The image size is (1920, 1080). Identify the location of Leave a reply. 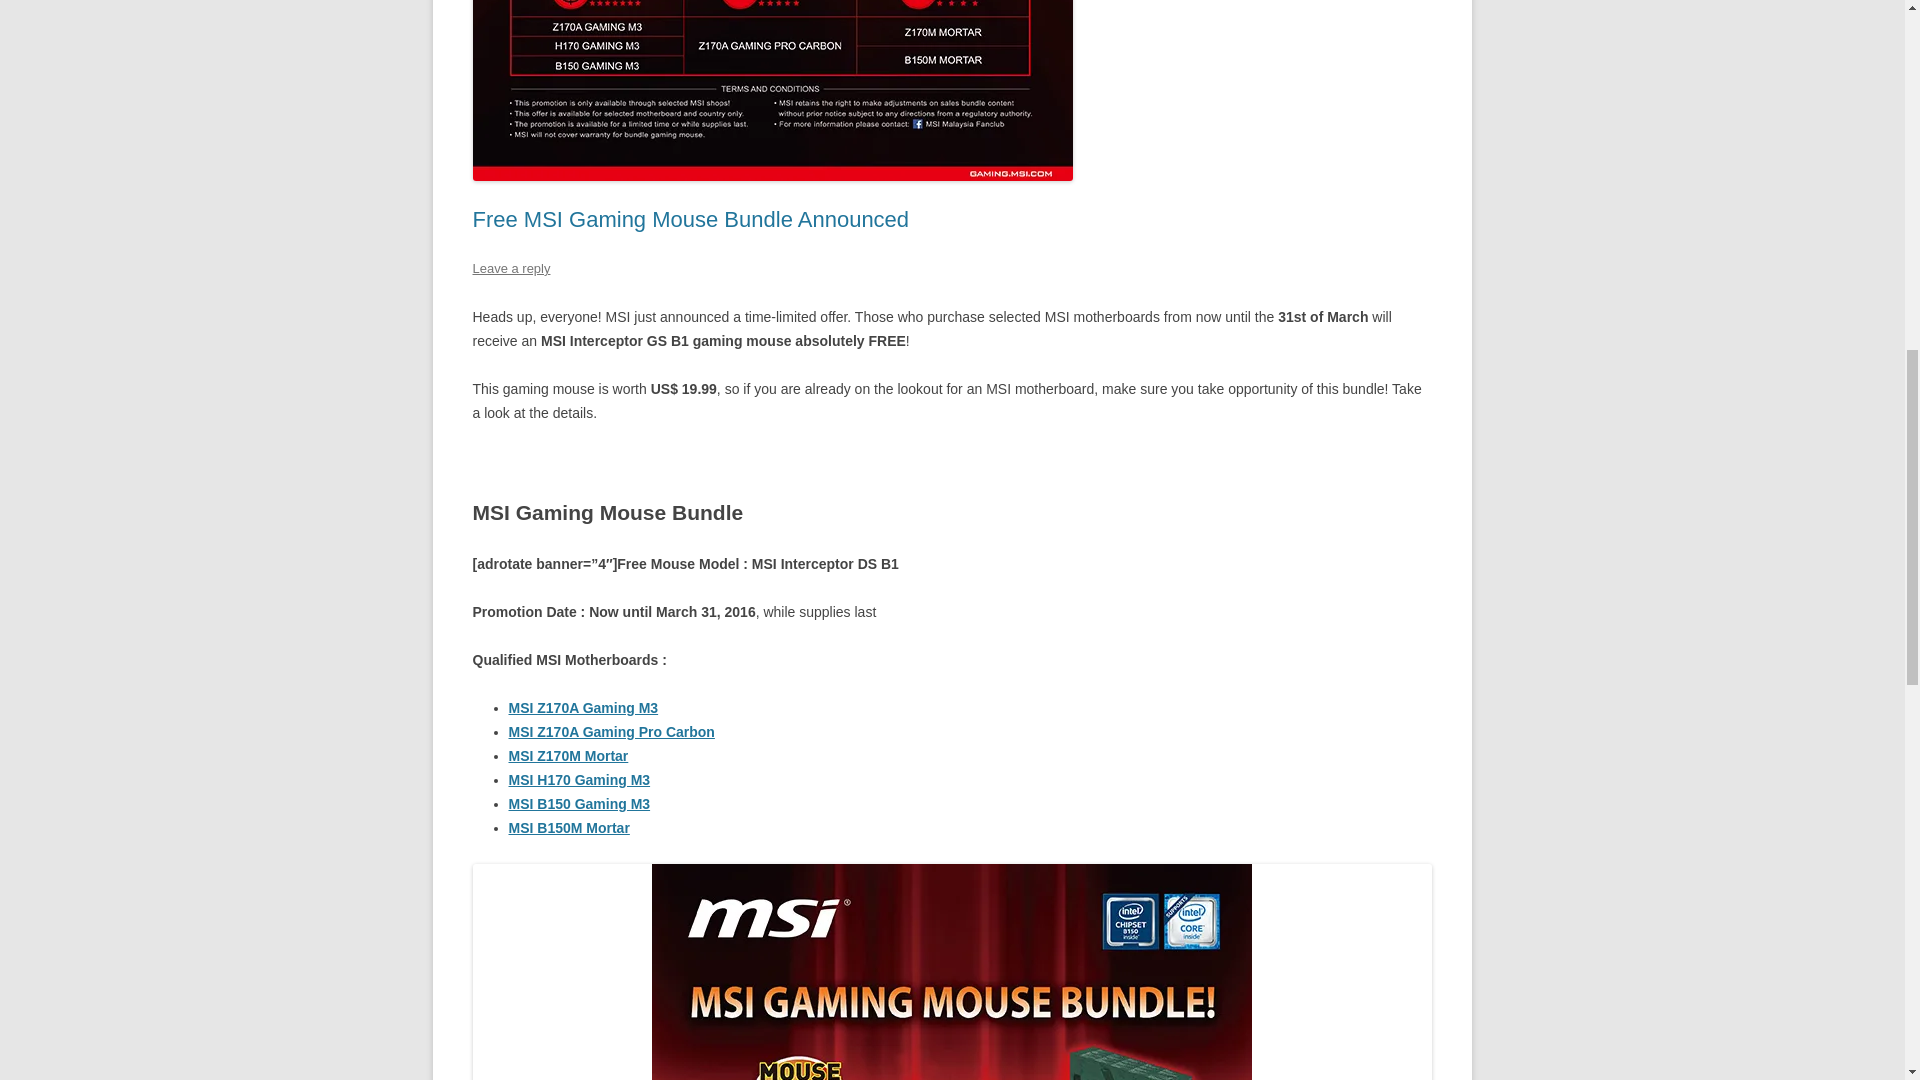
(510, 268).